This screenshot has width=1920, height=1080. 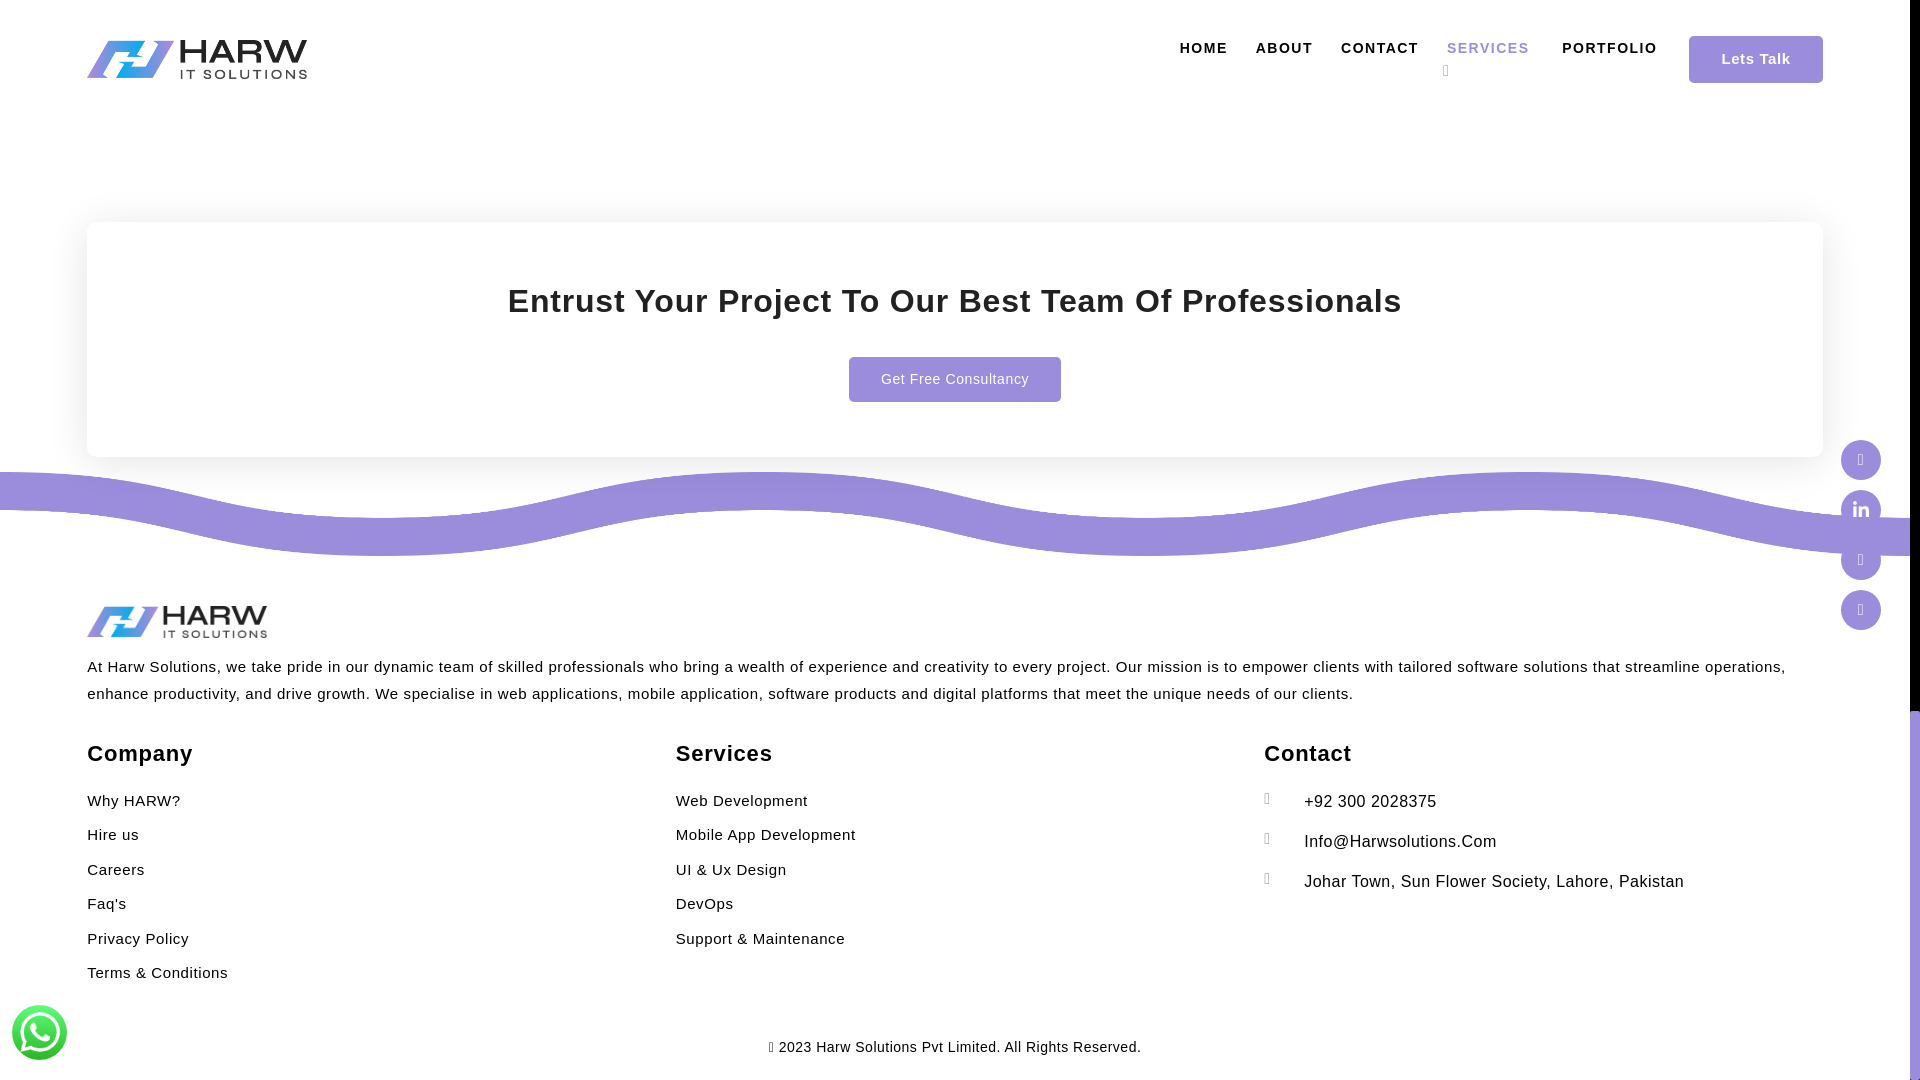 What do you see at coordinates (112, 834) in the screenshot?
I see `Hire us` at bounding box center [112, 834].